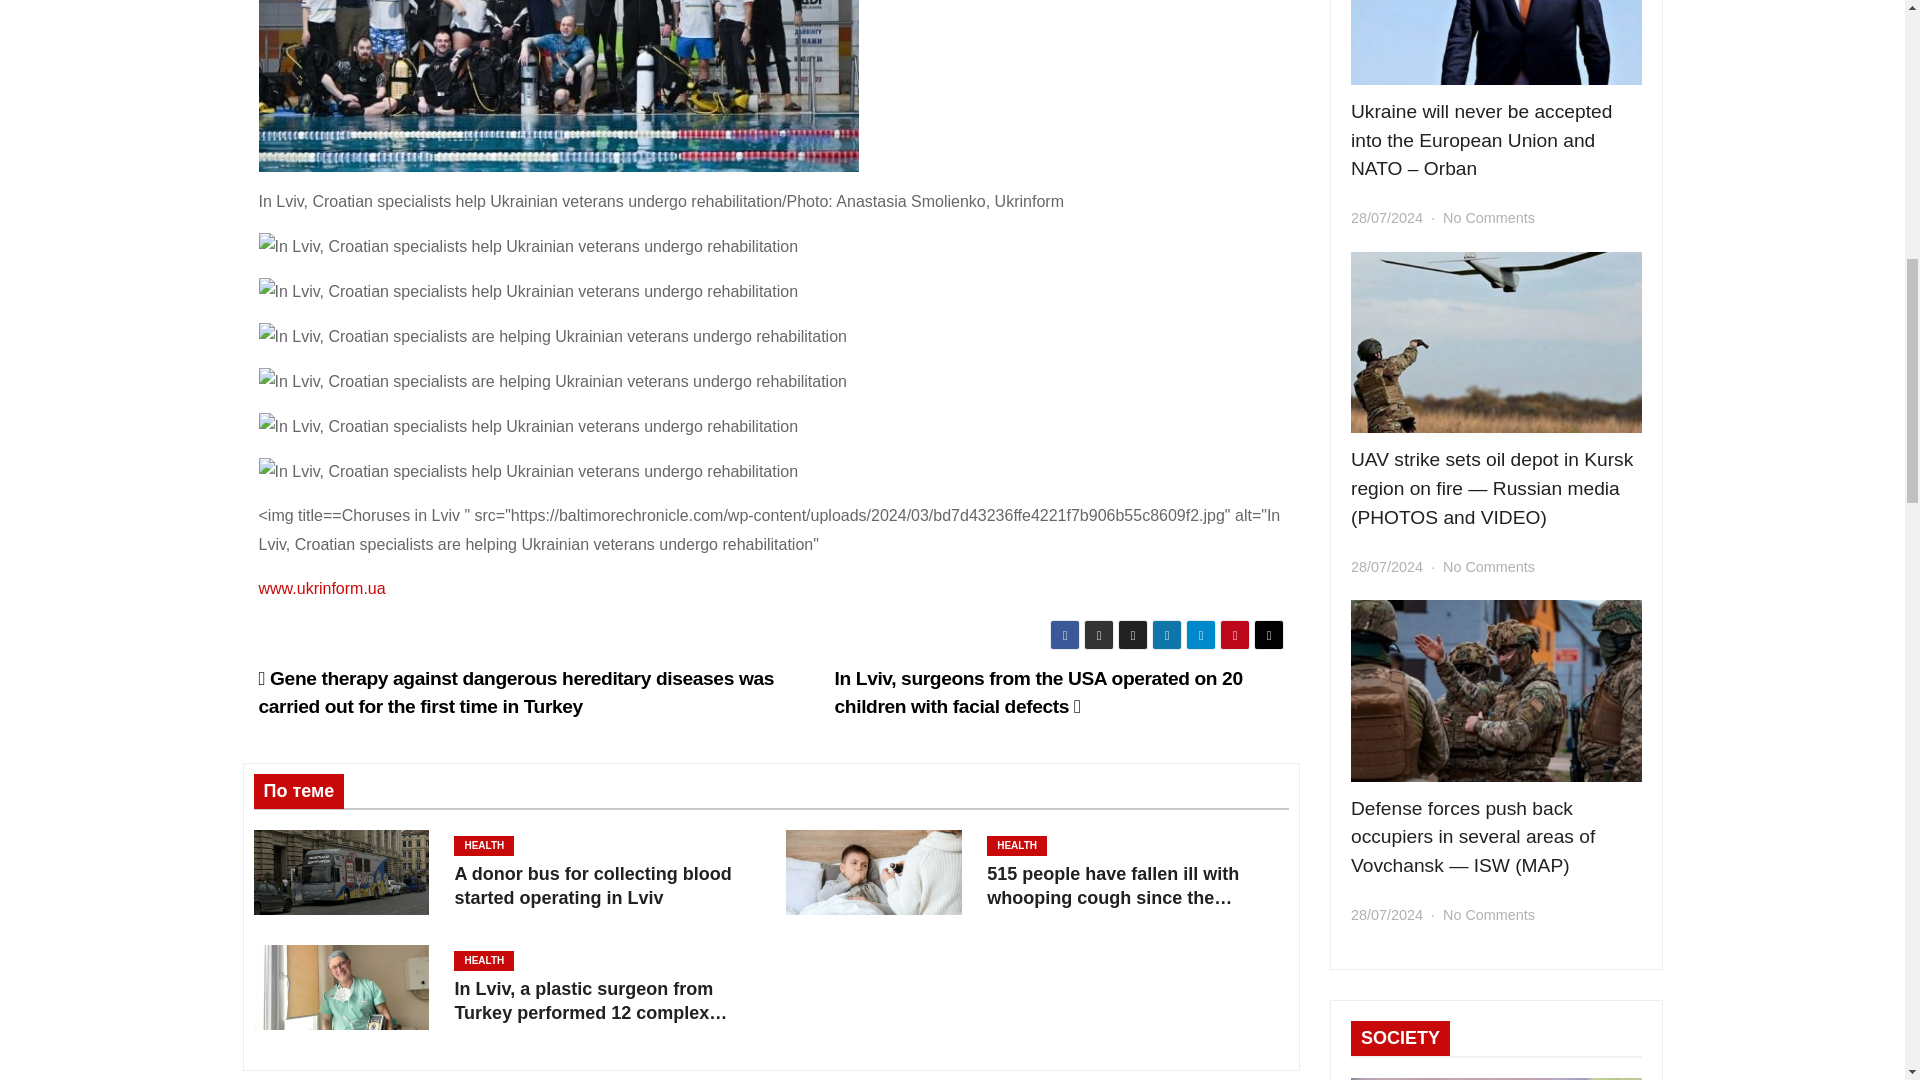 This screenshot has height=1080, width=1920. I want to click on www.ukrinform.ua, so click(321, 588).